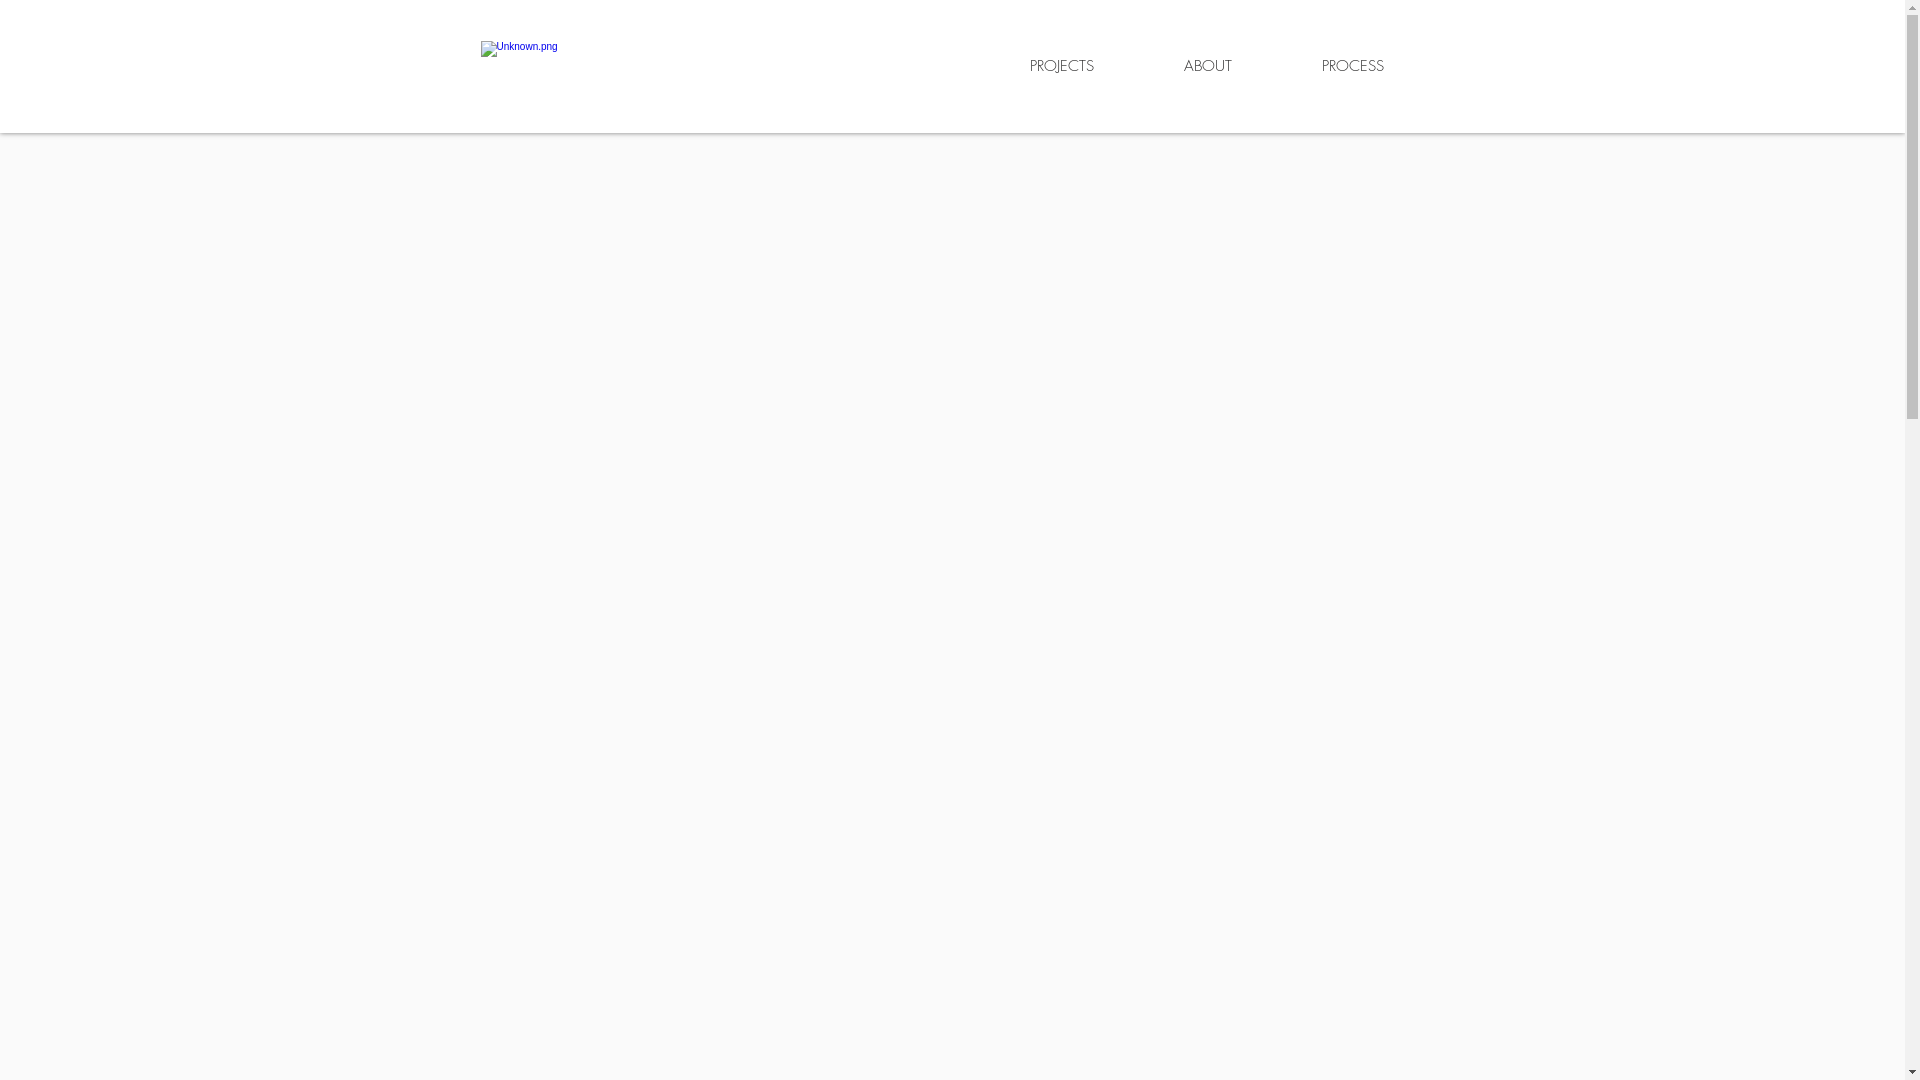 The height and width of the screenshot is (1080, 1920). I want to click on PROCESS, so click(1352, 66).